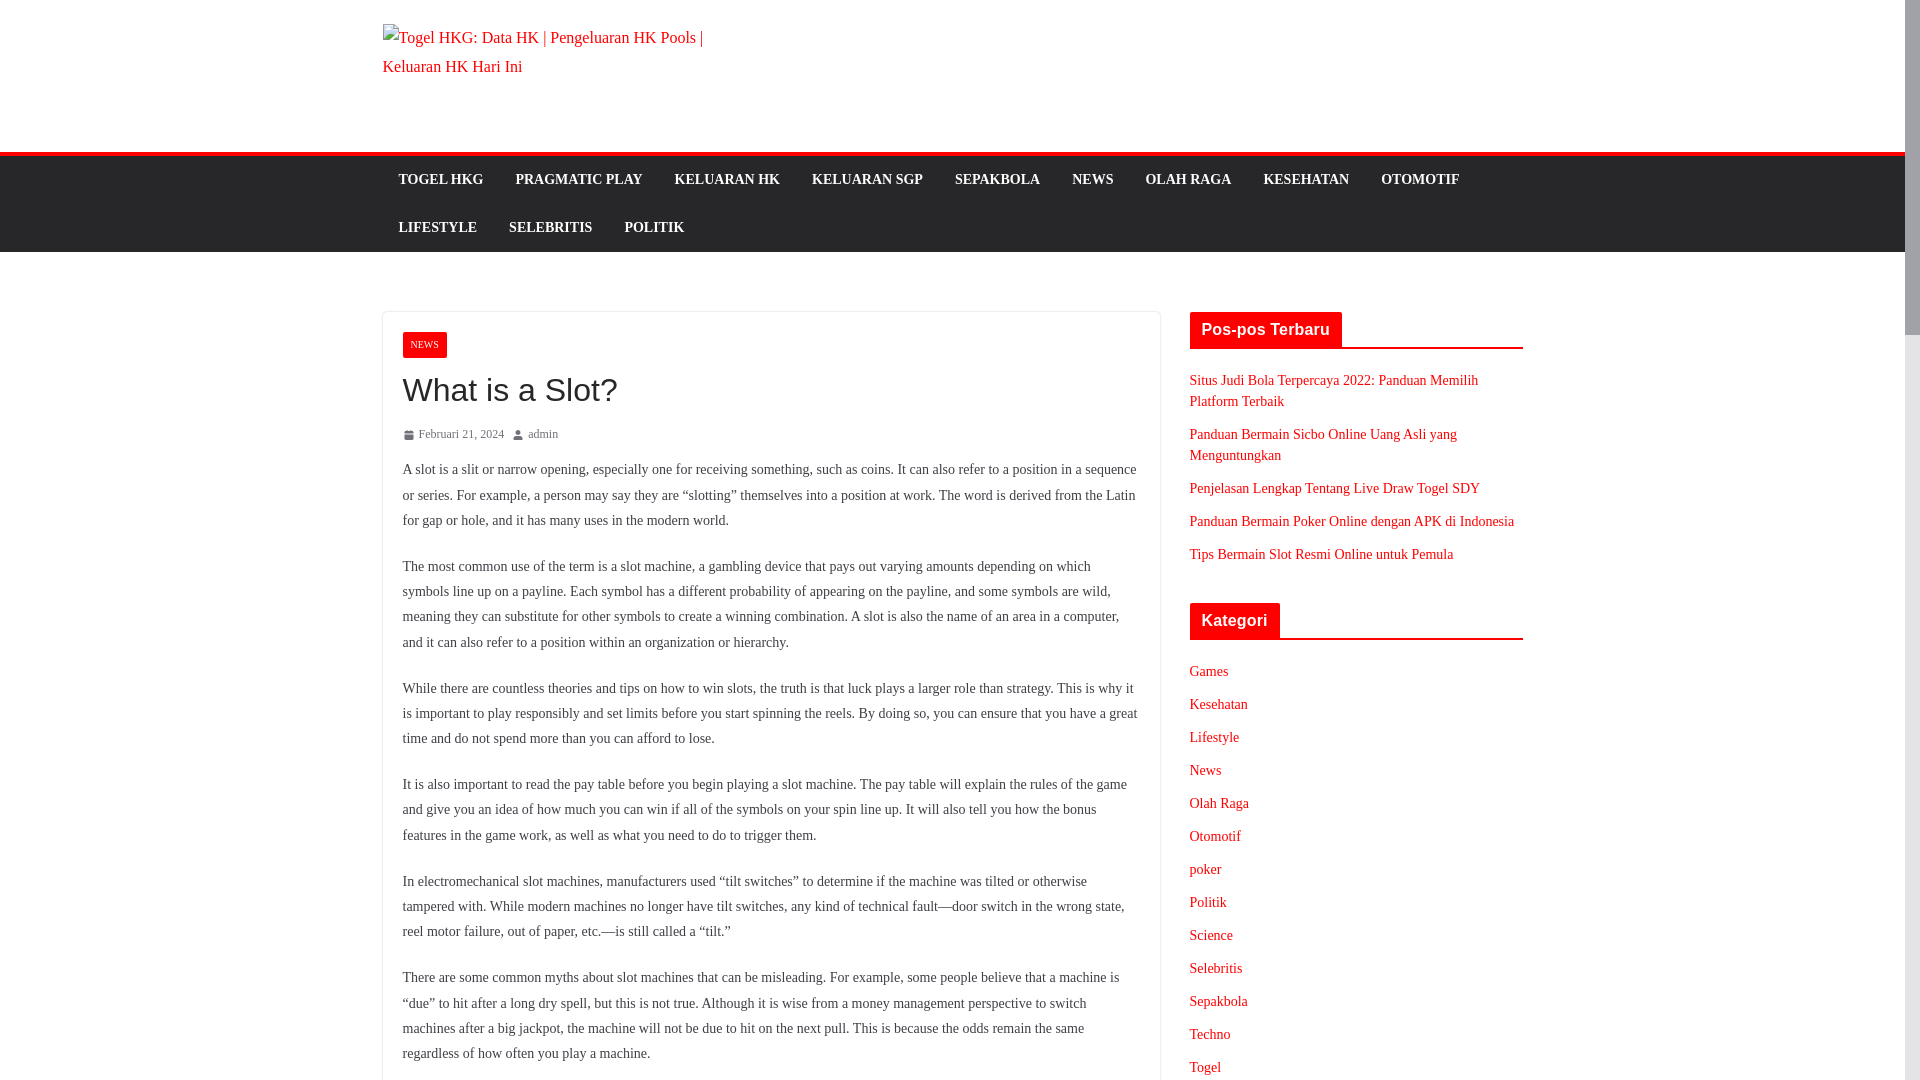  Describe the element at coordinates (1209, 672) in the screenshot. I see `Games` at that location.